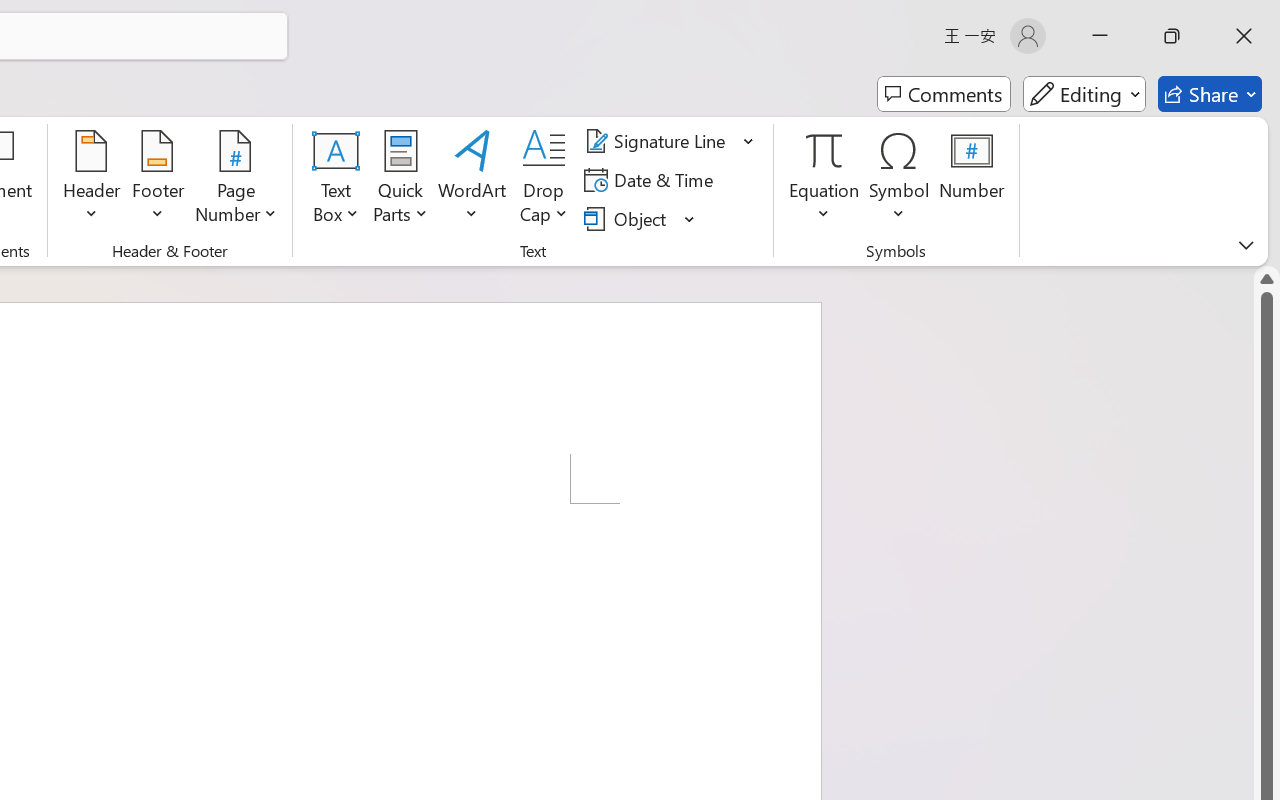  What do you see at coordinates (670, 141) in the screenshot?
I see `Signature Line` at bounding box center [670, 141].